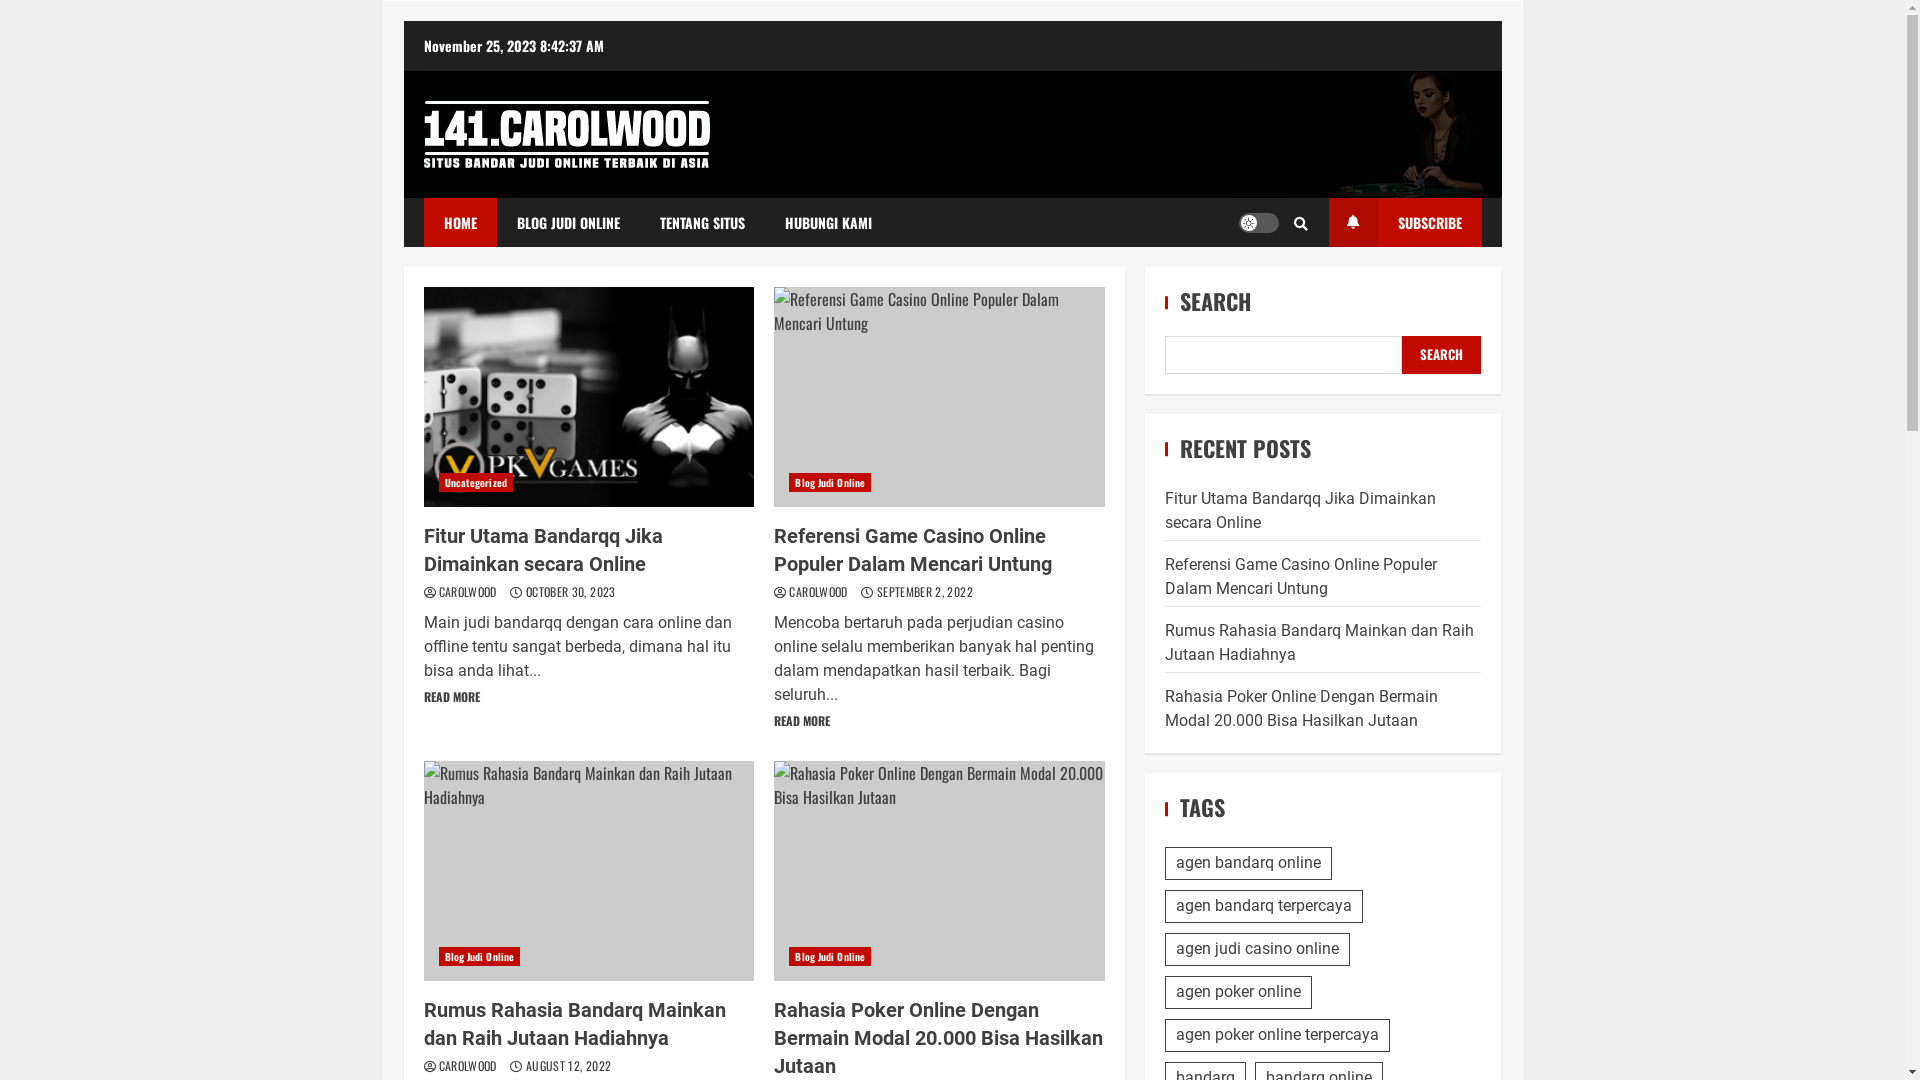  I want to click on agen poker online, so click(1238, 992).